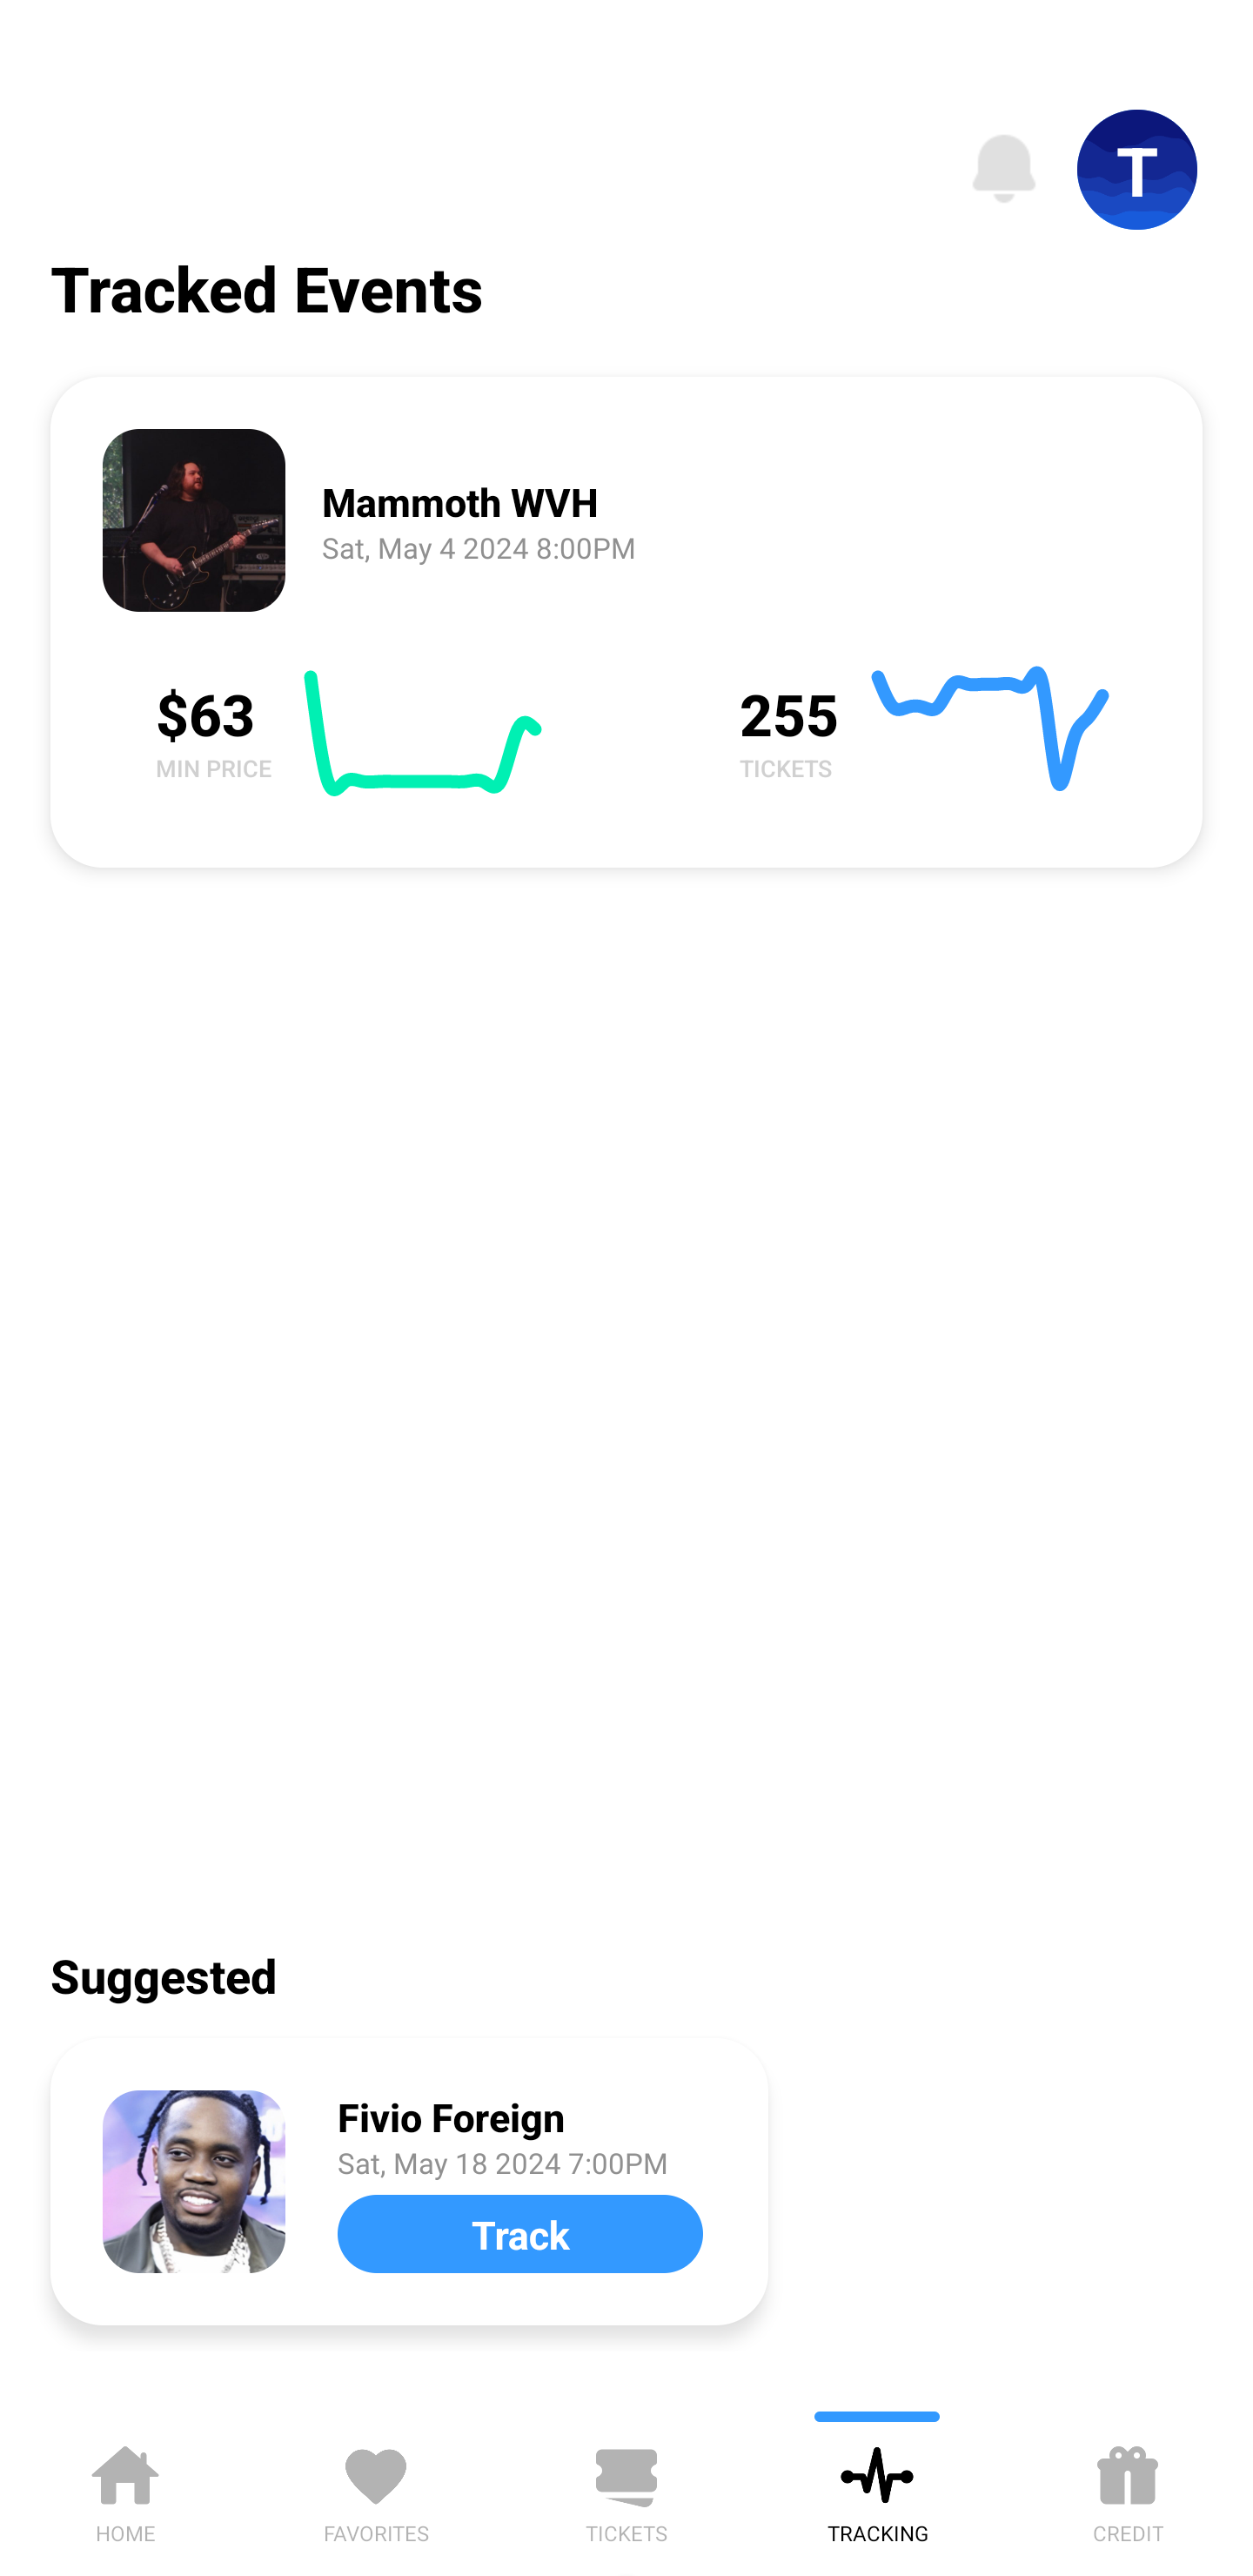  I want to click on HOME, so click(125, 2489).